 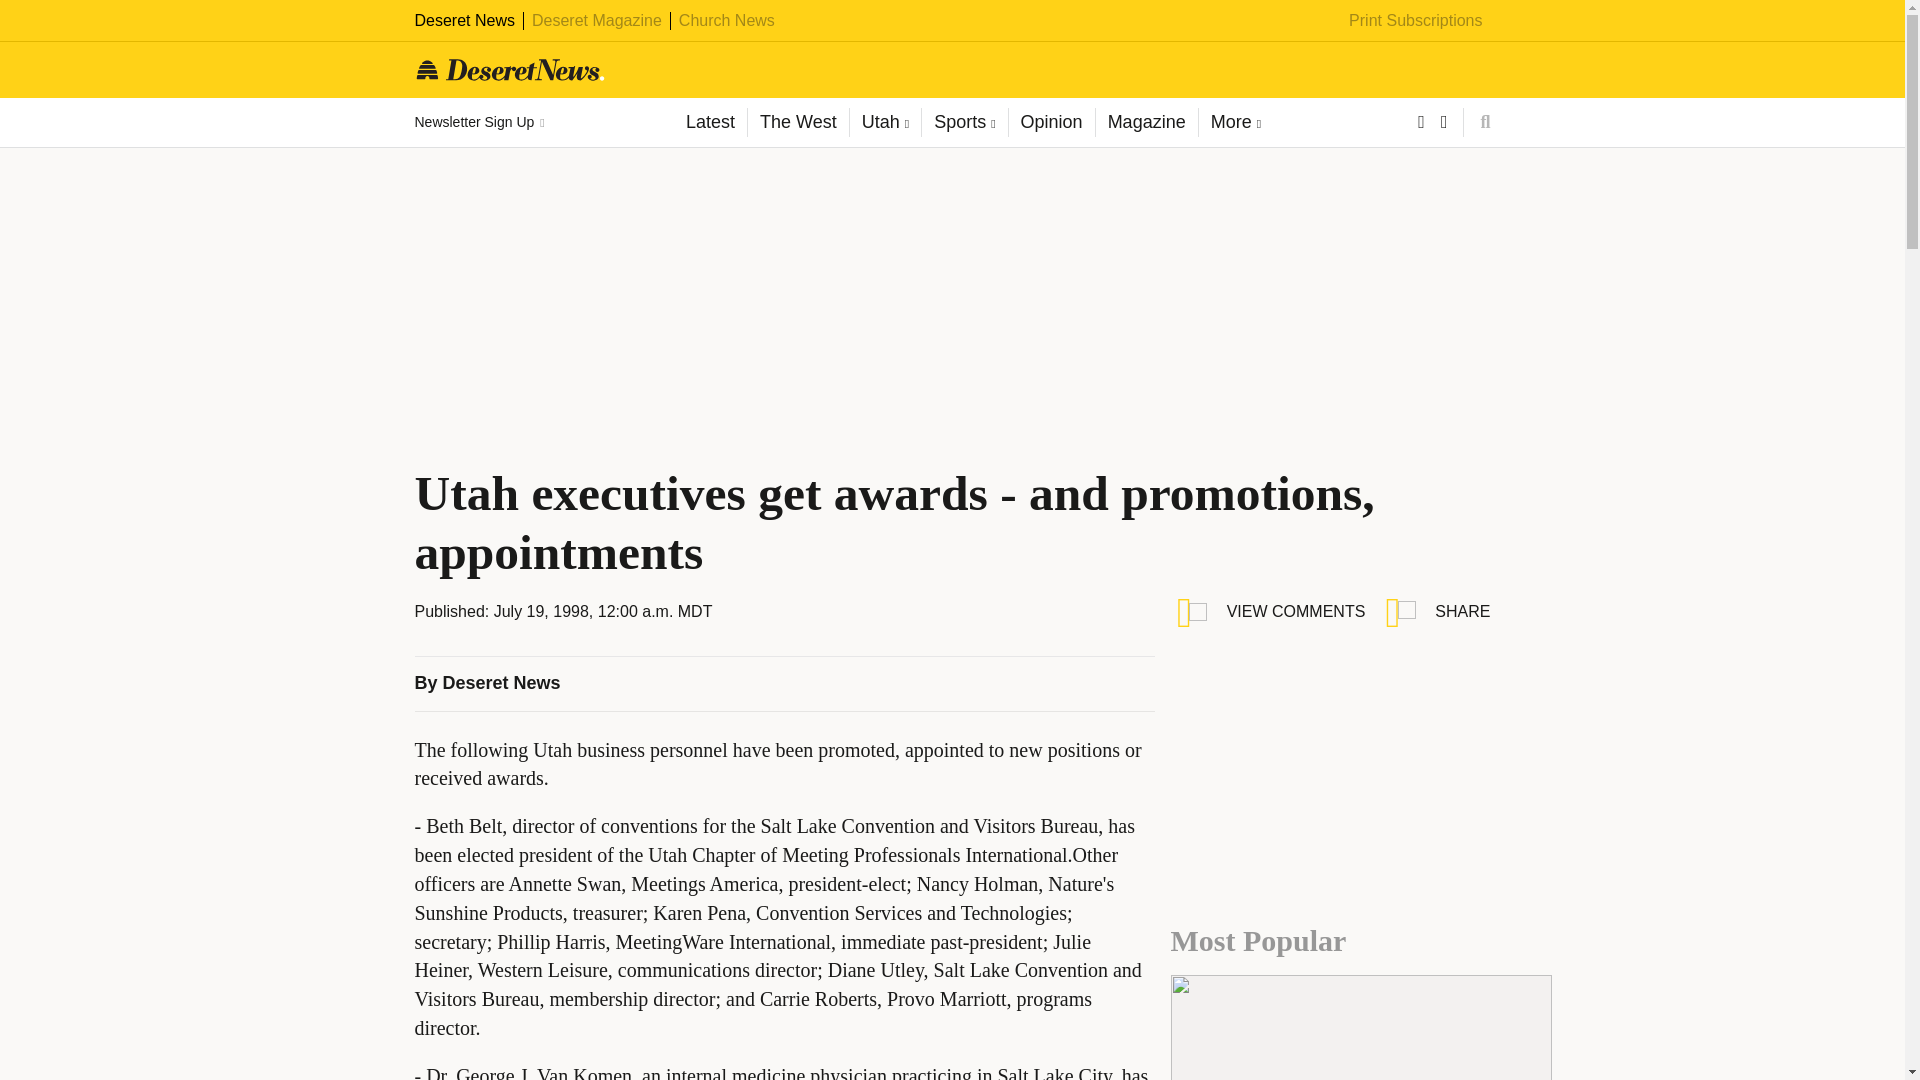 I want to click on Newsletter Sign Up, so click(x=478, y=122).